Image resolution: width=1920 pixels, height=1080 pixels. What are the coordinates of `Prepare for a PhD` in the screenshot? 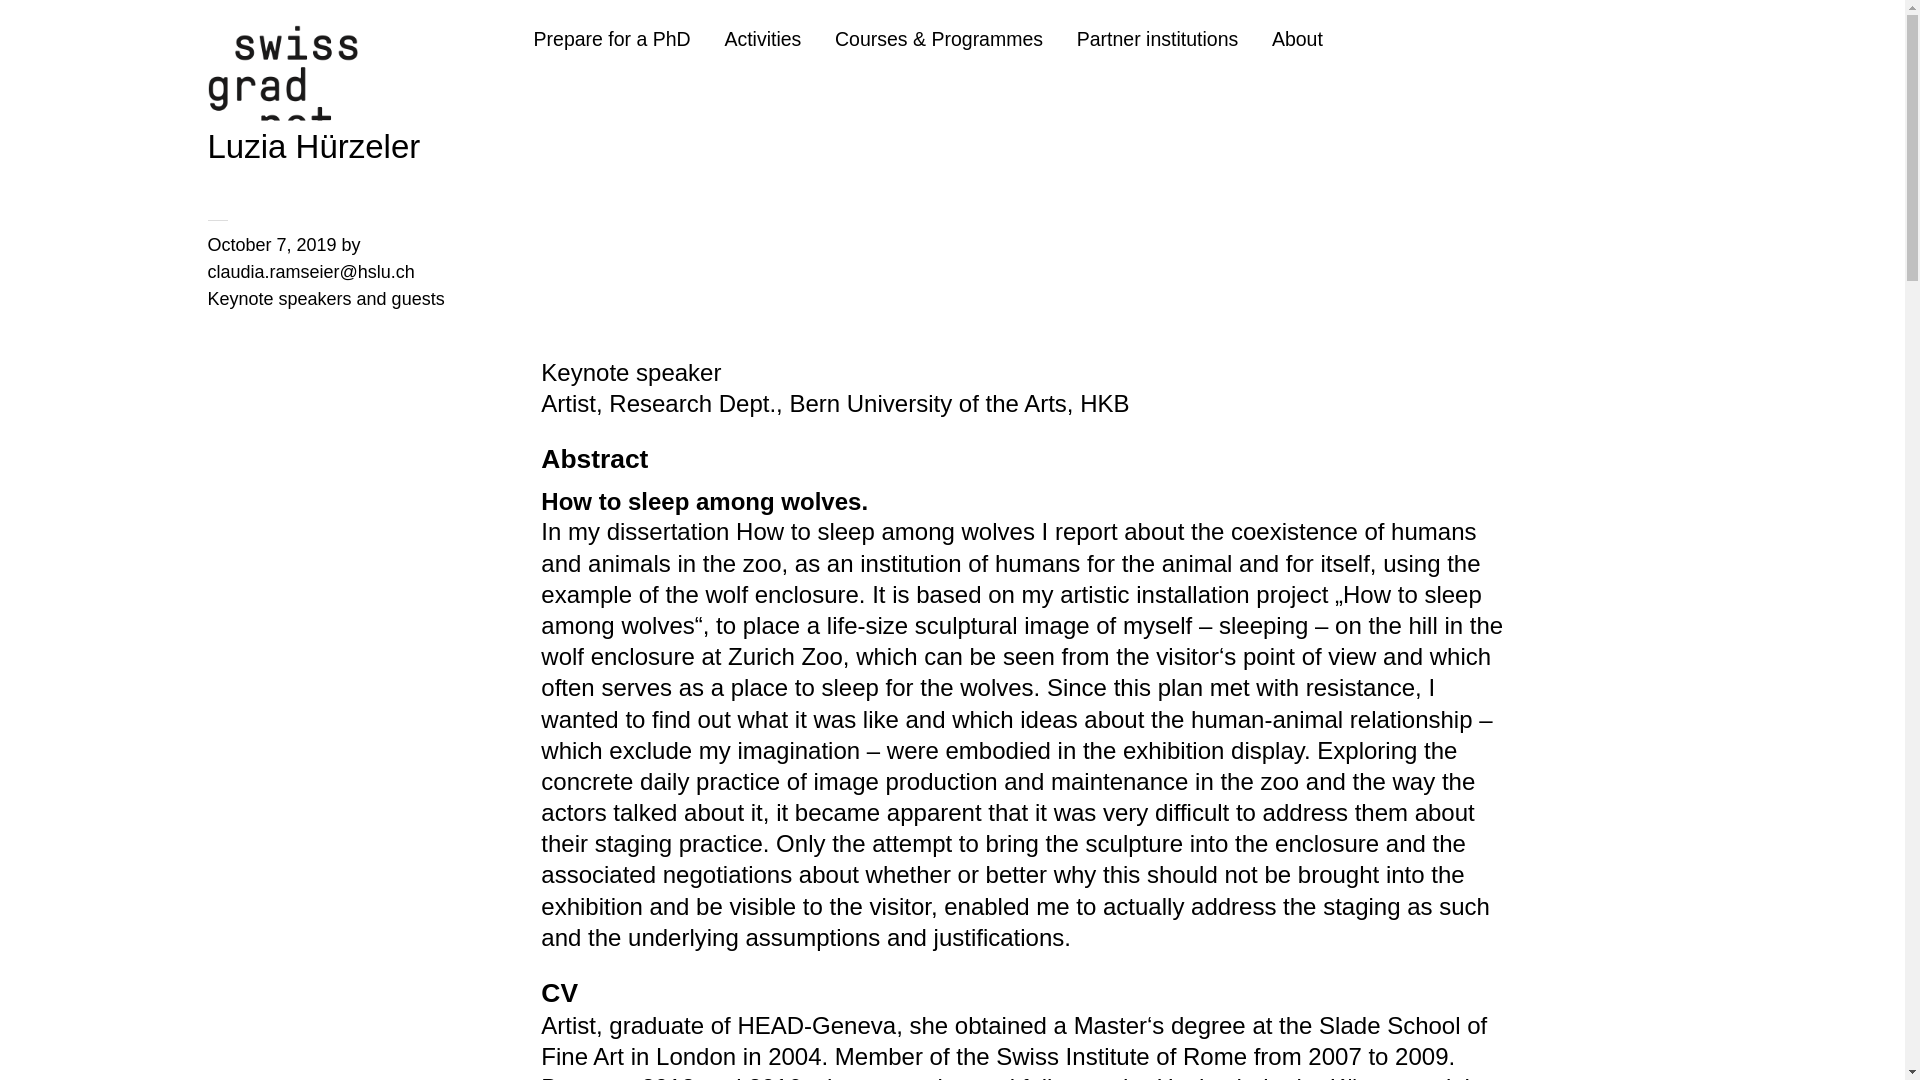 It's located at (612, 39).